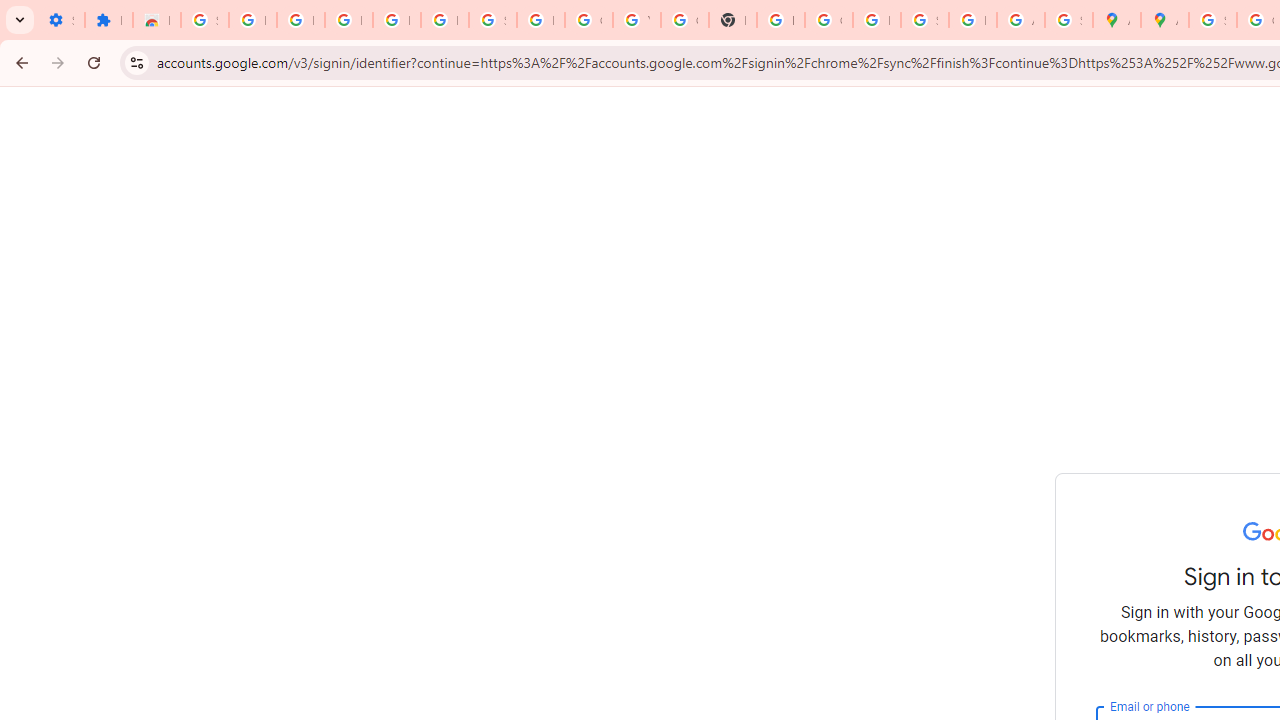 The image size is (1280, 720). Describe the element at coordinates (780, 20) in the screenshot. I see `https://scholar.google.com/` at that location.